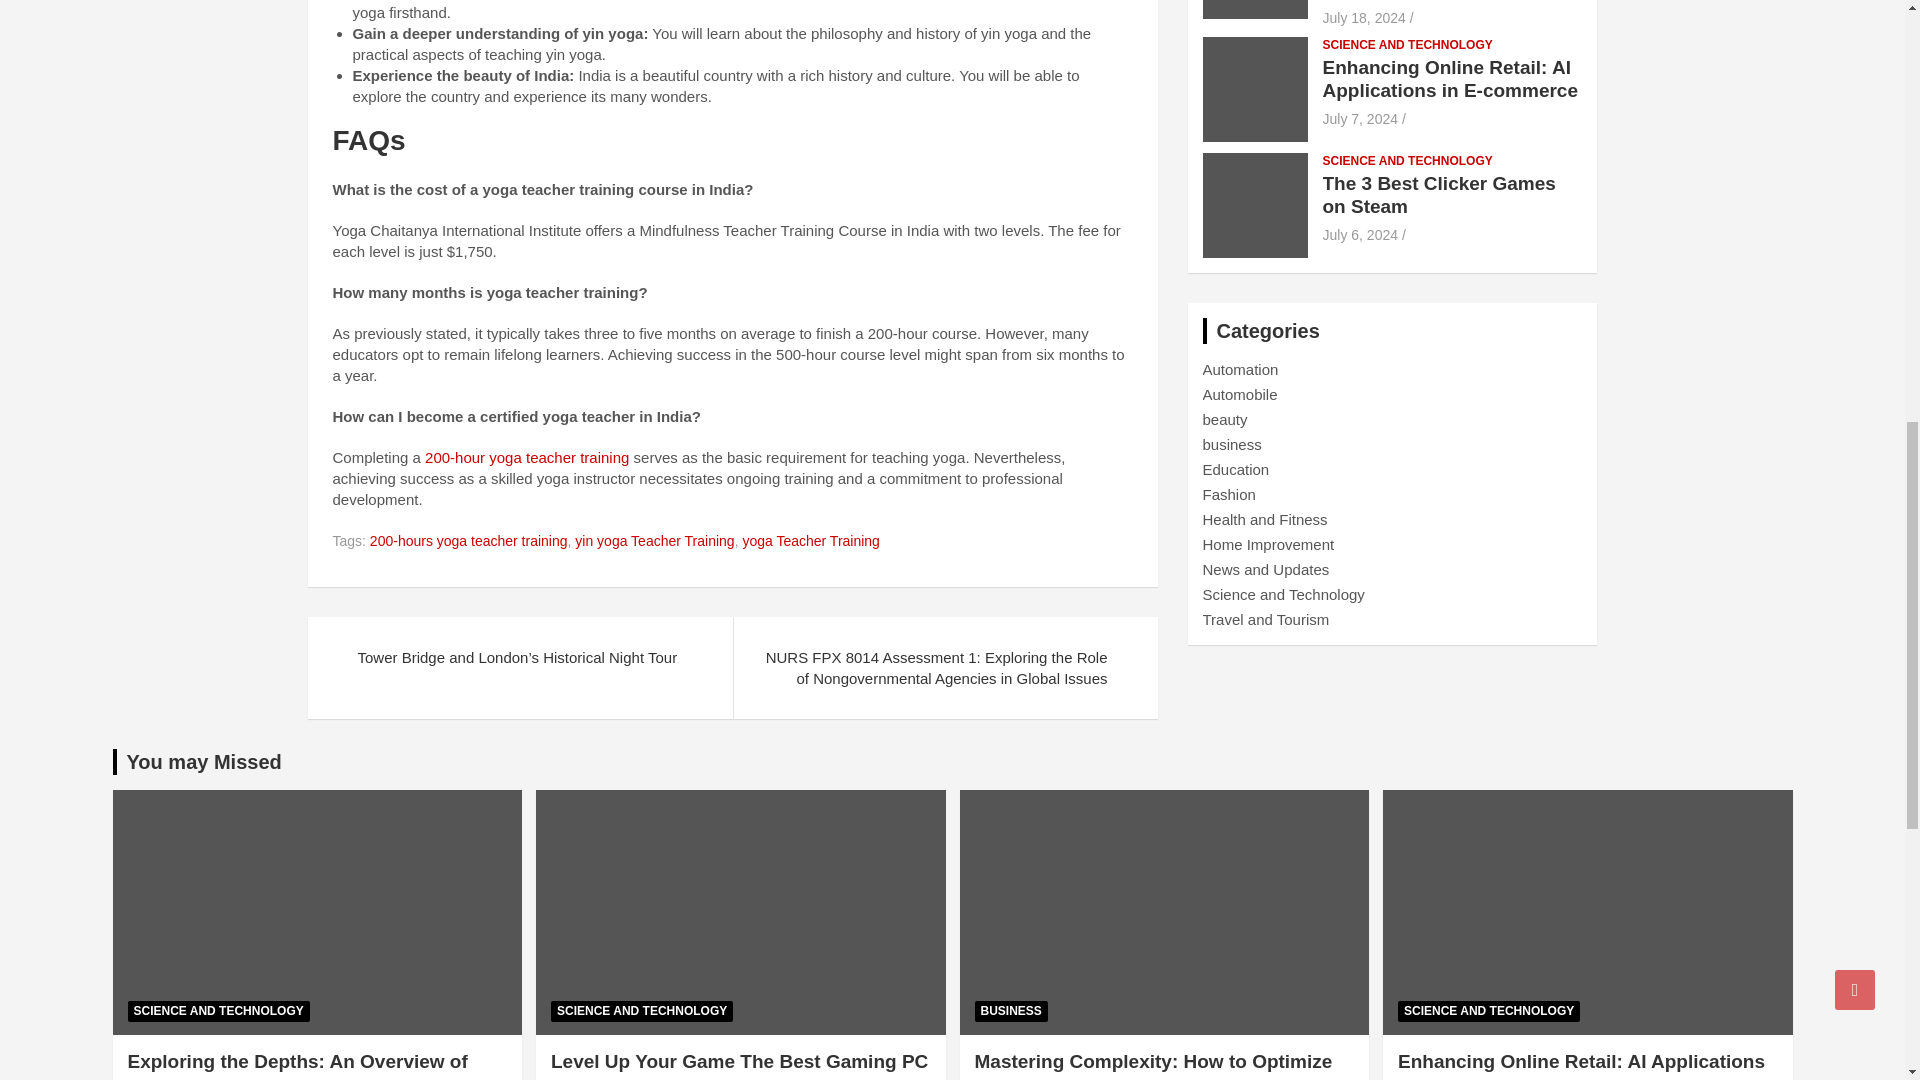 The image size is (1920, 1080). Describe the element at coordinates (654, 542) in the screenshot. I see `yin yoga Teacher Training` at that location.